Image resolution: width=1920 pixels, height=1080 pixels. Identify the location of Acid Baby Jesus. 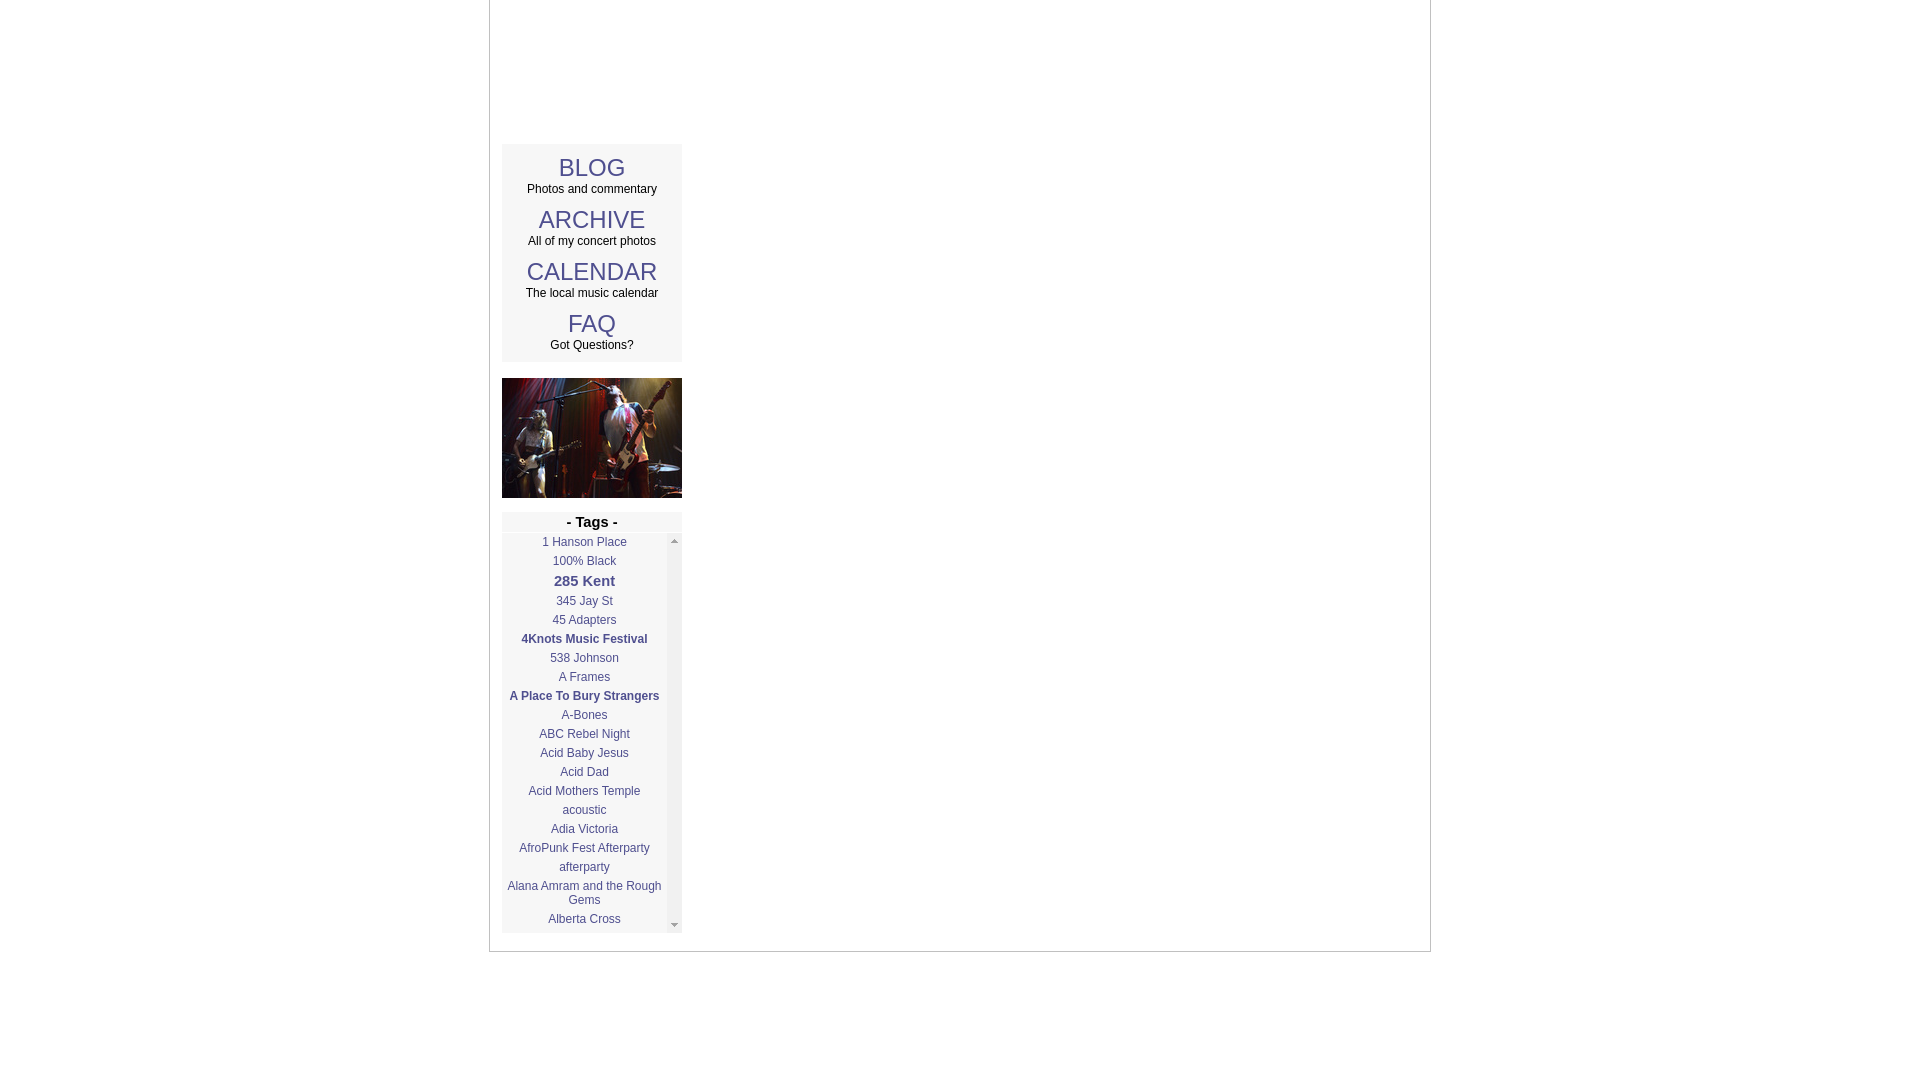
(584, 753).